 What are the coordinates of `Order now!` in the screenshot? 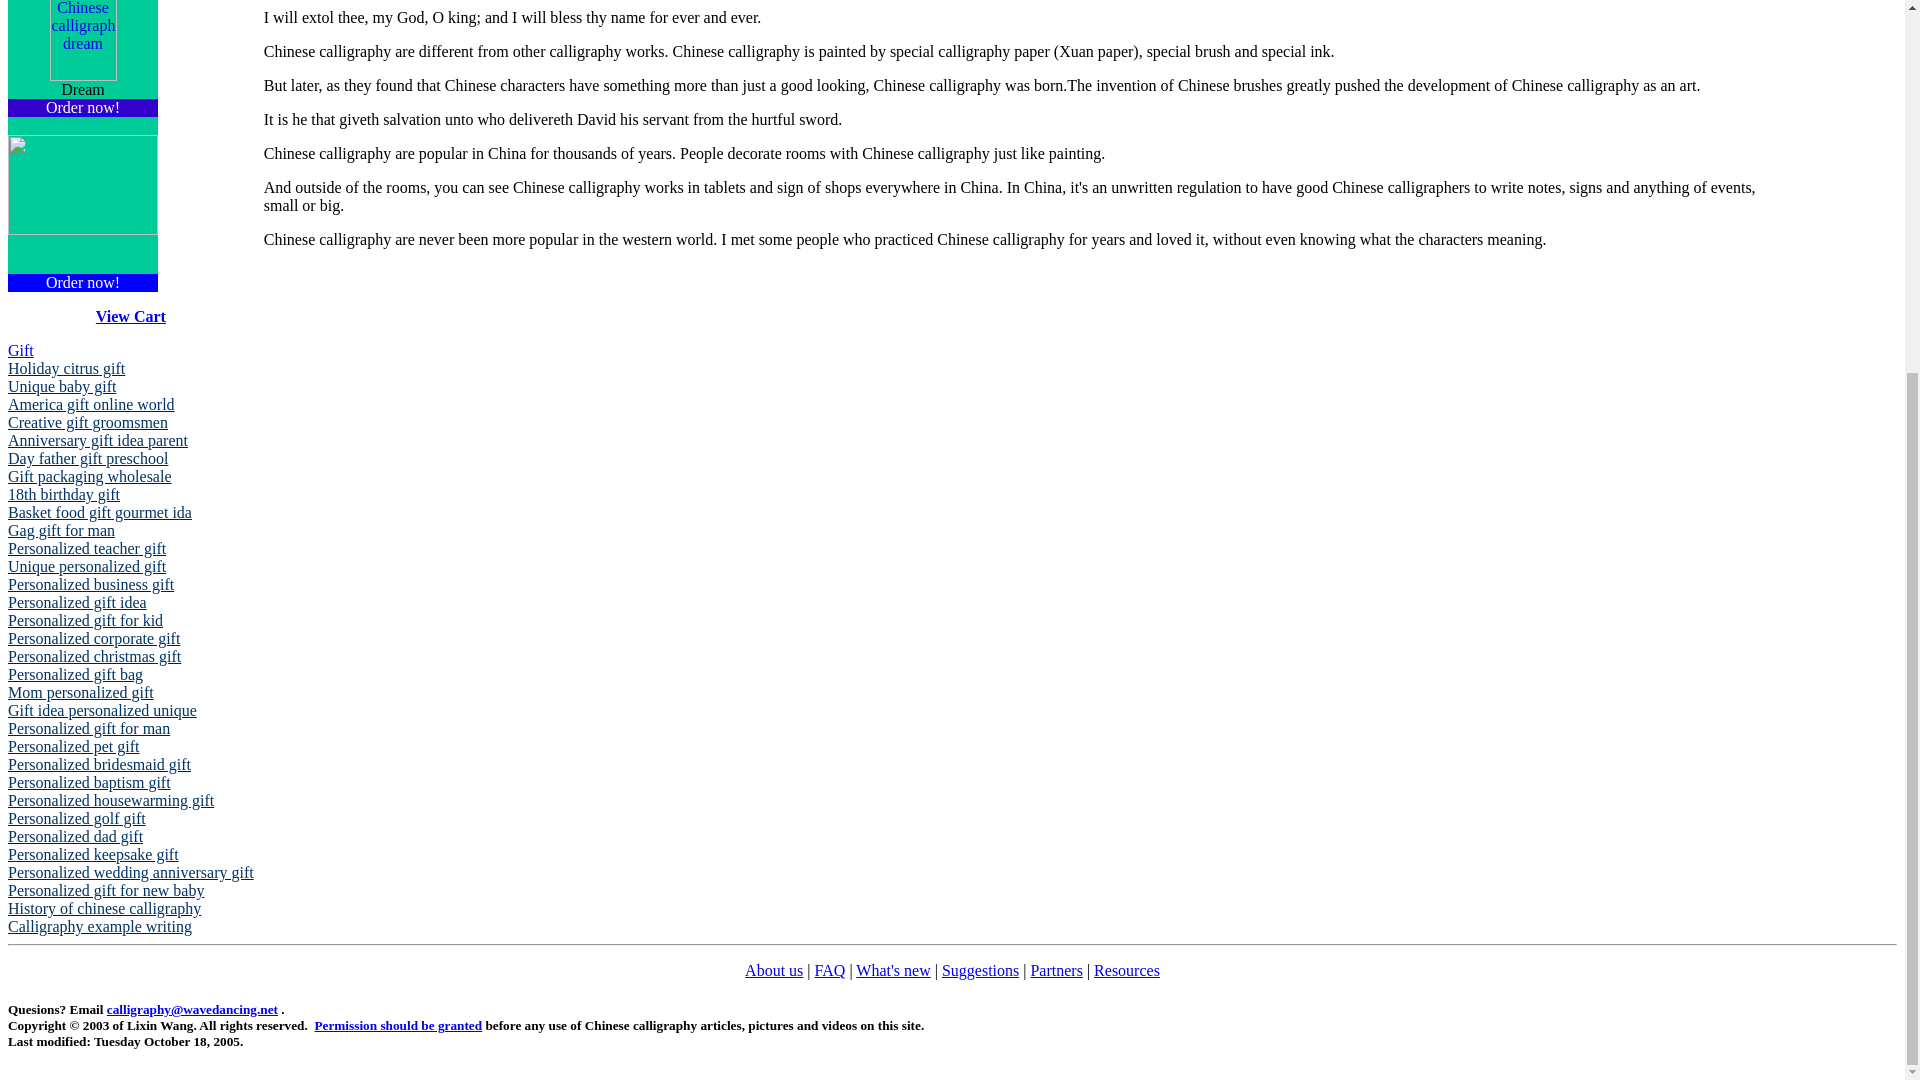 It's located at (82, 107).